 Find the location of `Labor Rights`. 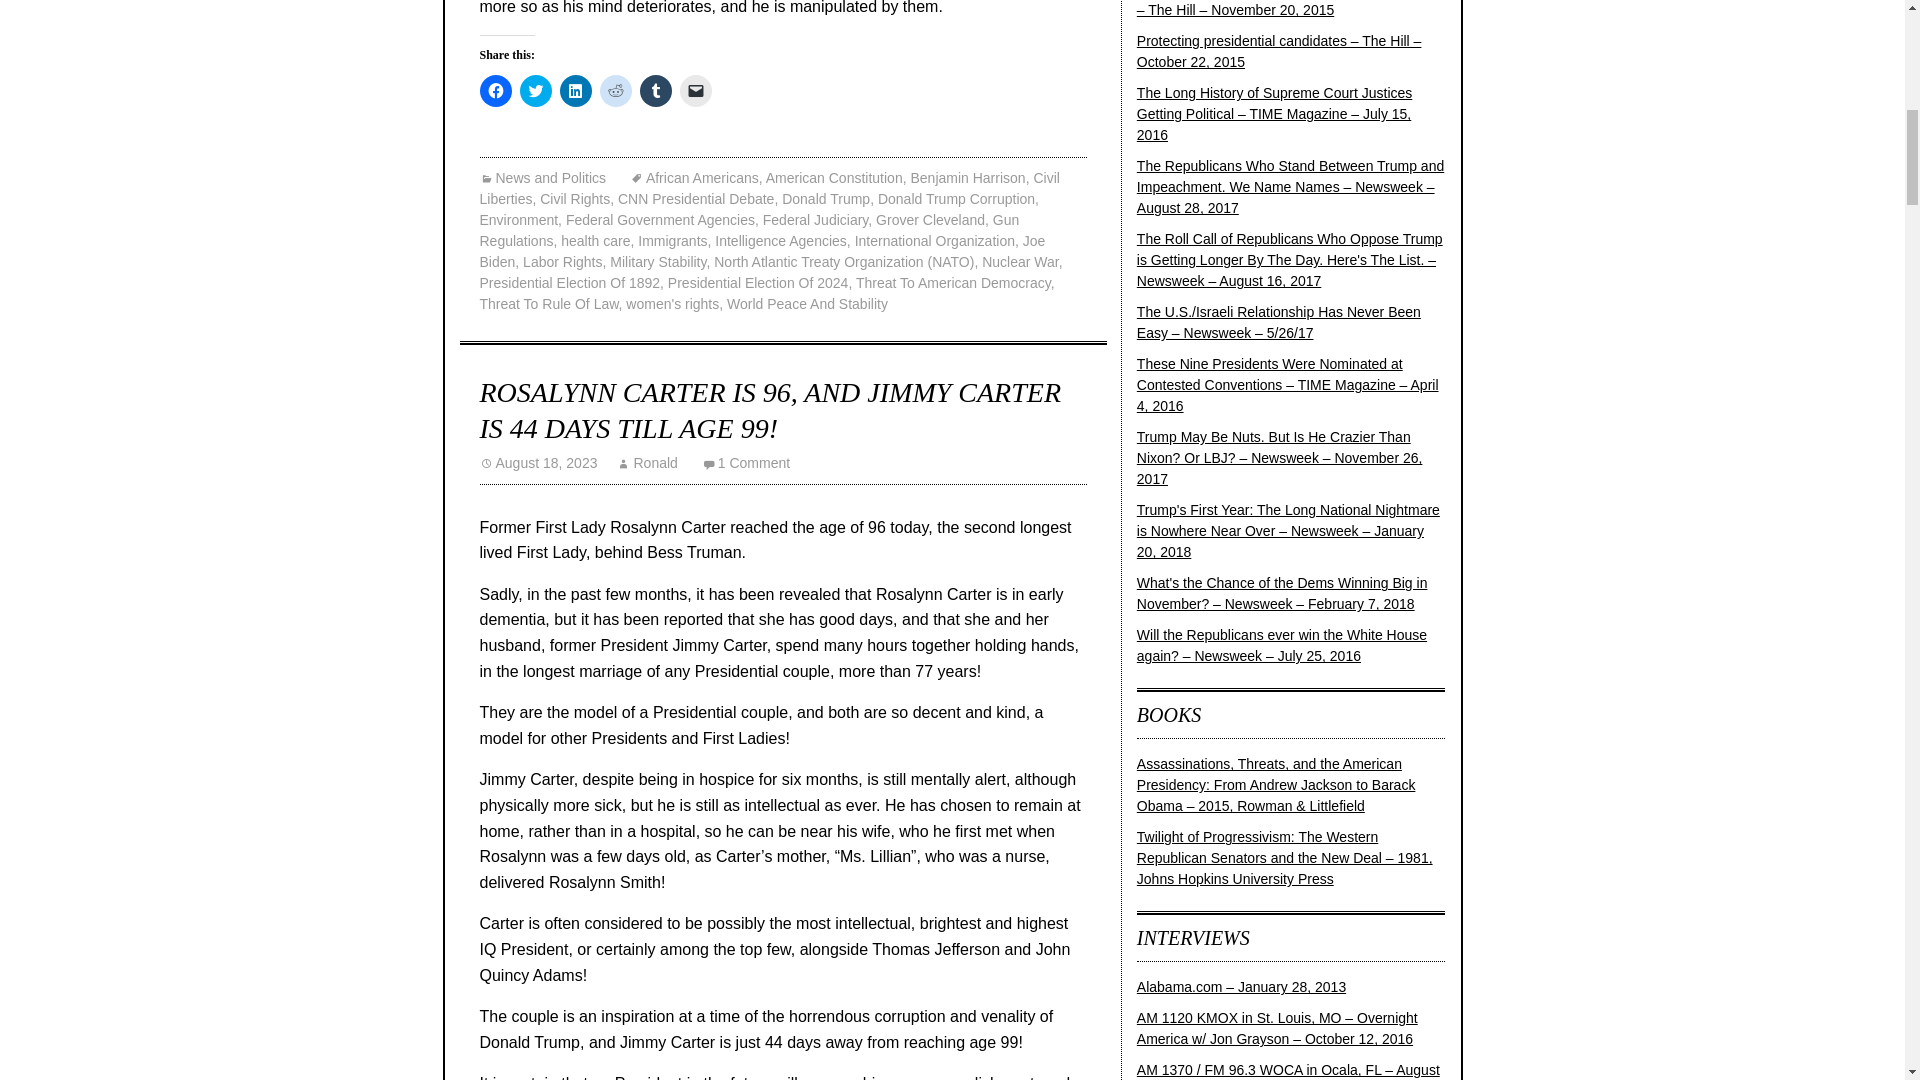

Labor Rights is located at coordinates (562, 262).